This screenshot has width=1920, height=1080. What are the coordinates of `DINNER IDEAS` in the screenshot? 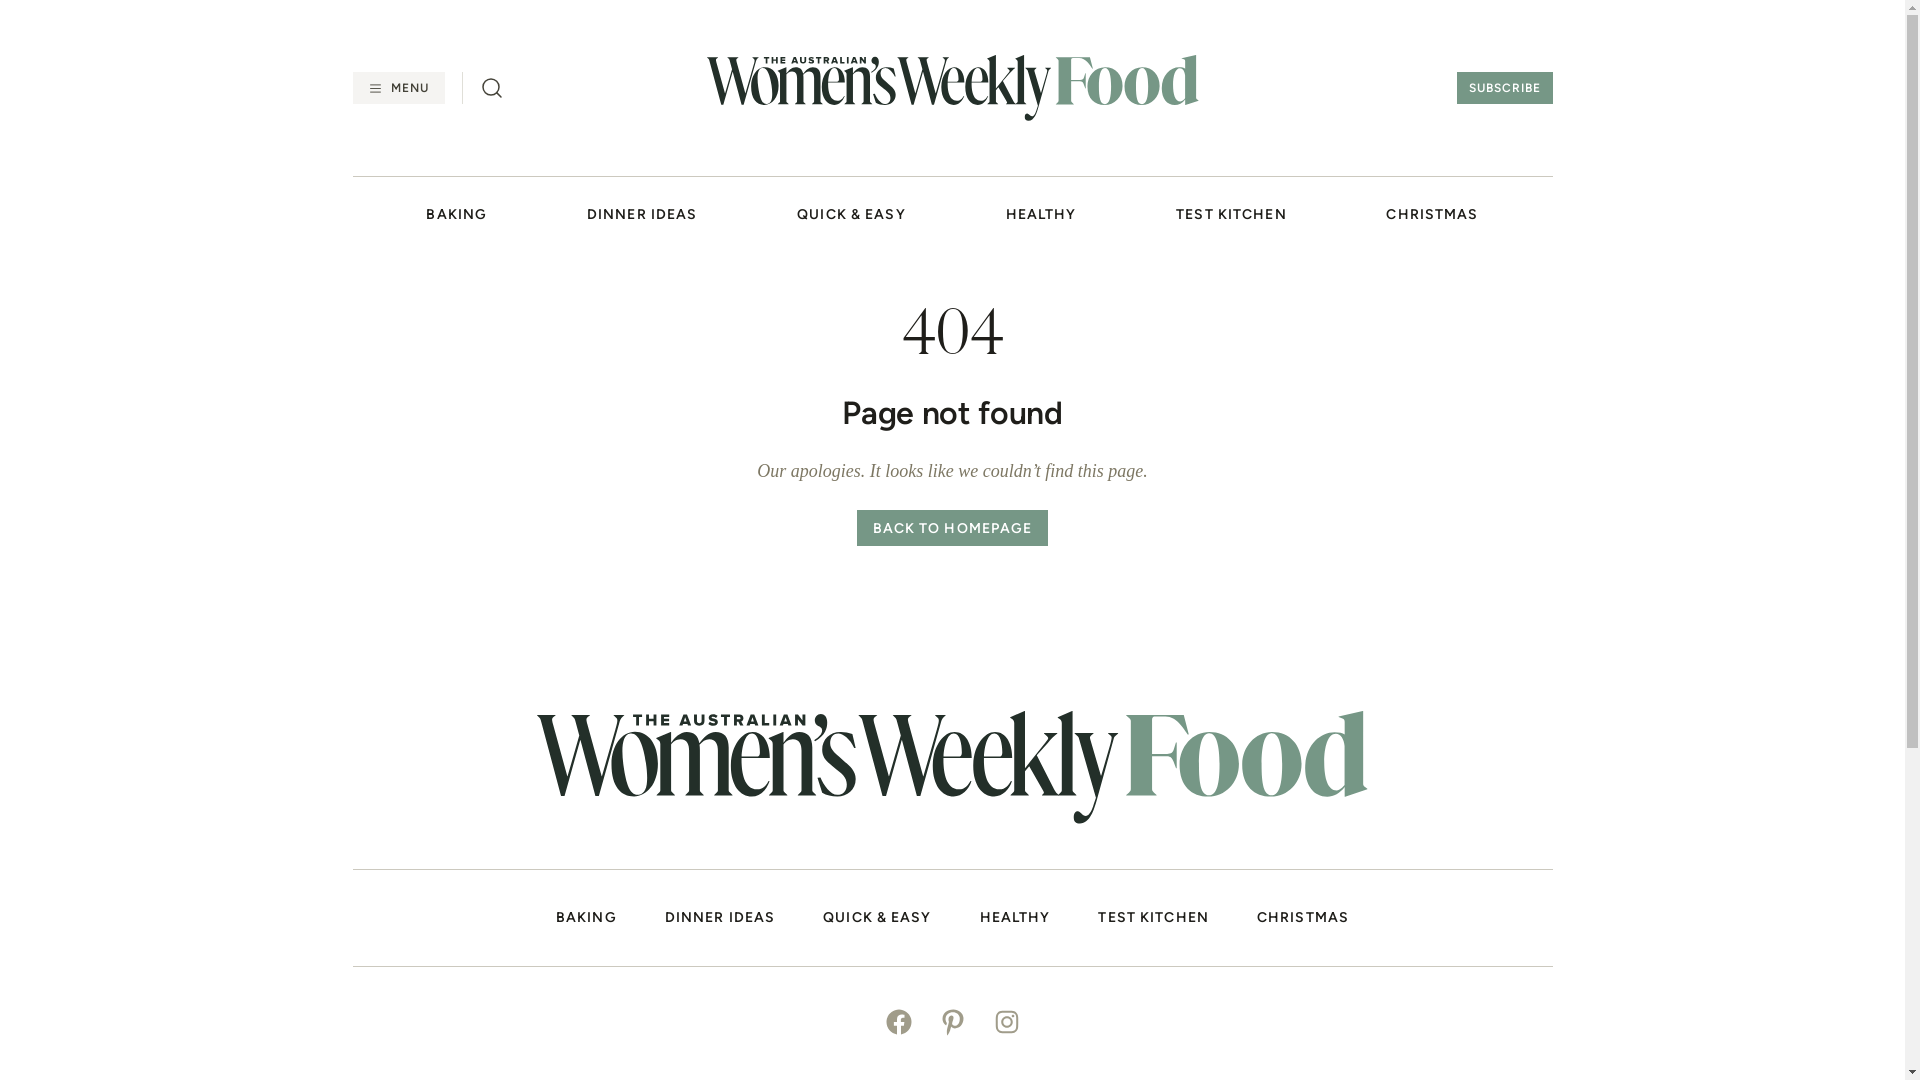 It's located at (720, 918).